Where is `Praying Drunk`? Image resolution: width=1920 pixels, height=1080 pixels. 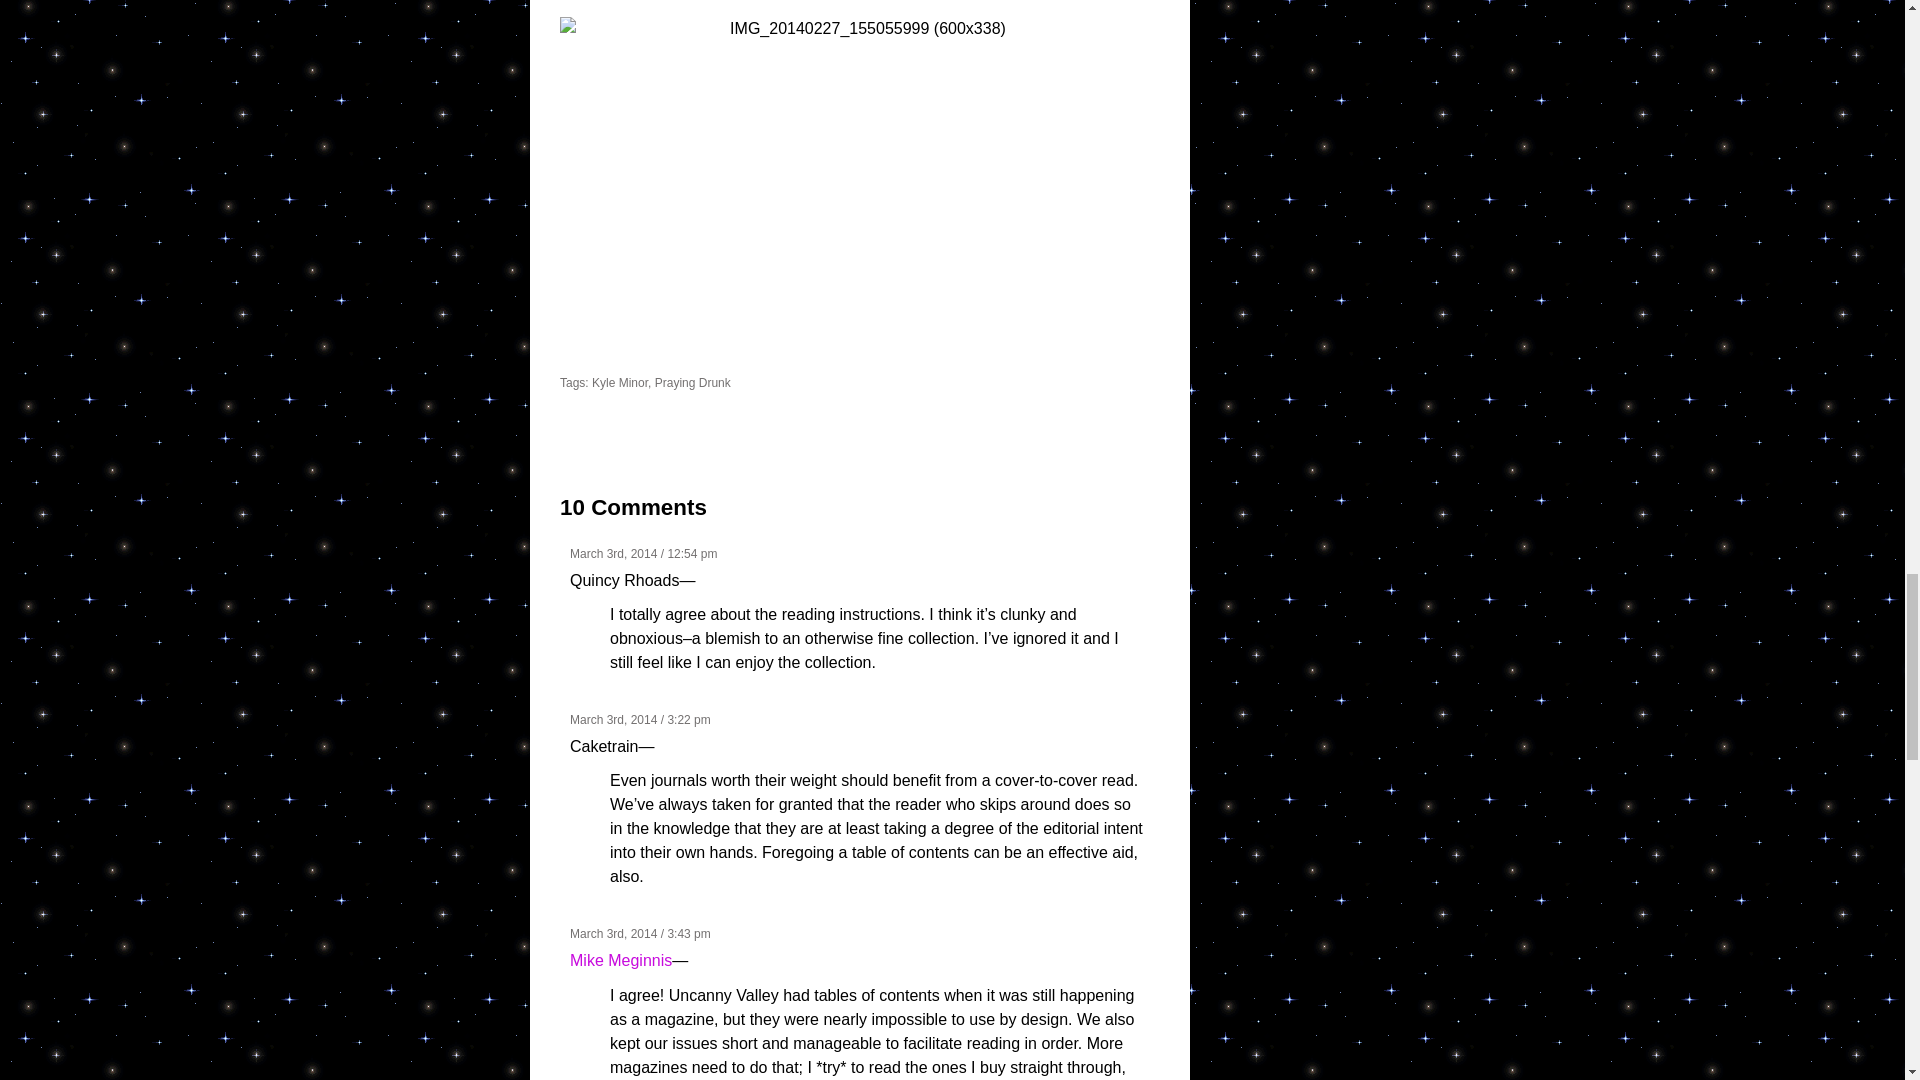 Praying Drunk is located at coordinates (692, 382).